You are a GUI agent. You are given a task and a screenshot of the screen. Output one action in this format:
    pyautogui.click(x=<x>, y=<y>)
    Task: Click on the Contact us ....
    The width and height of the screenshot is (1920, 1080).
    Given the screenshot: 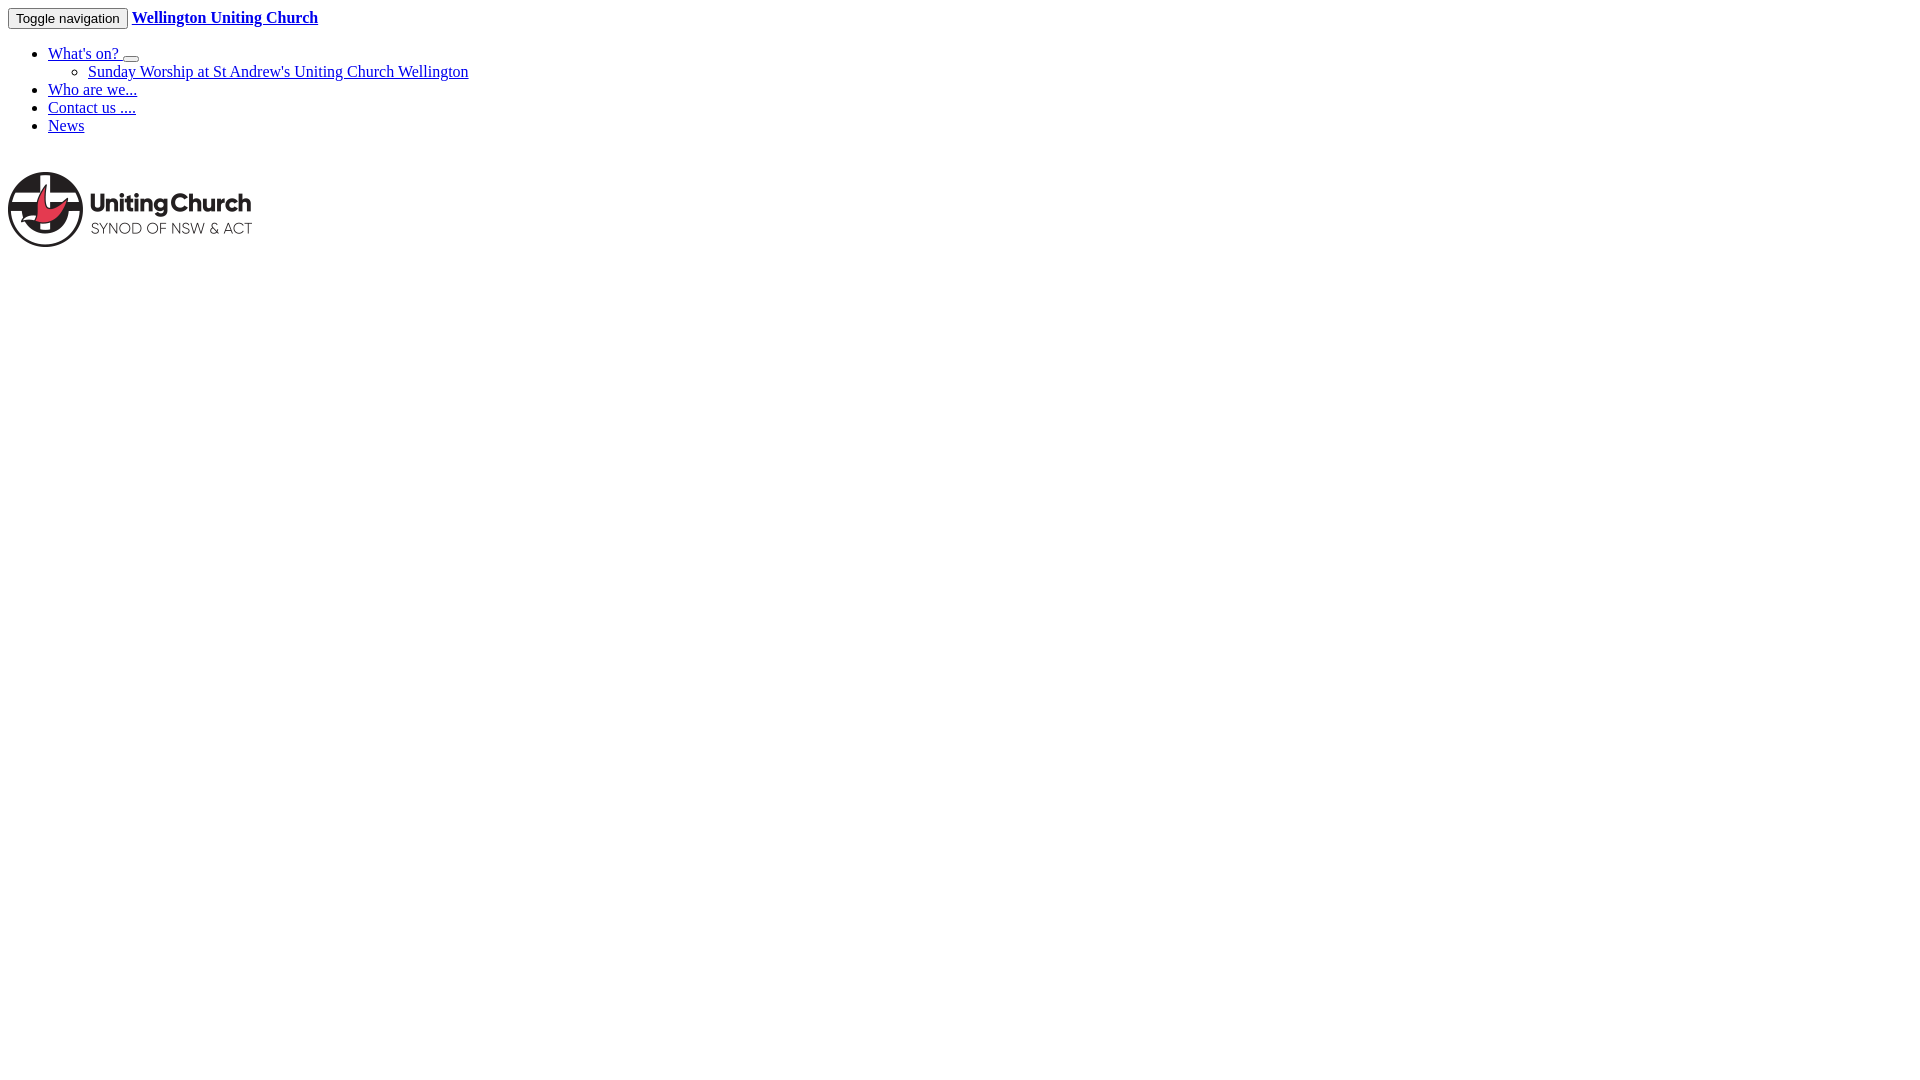 What is the action you would take?
    pyautogui.click(x=92, y=108)
    